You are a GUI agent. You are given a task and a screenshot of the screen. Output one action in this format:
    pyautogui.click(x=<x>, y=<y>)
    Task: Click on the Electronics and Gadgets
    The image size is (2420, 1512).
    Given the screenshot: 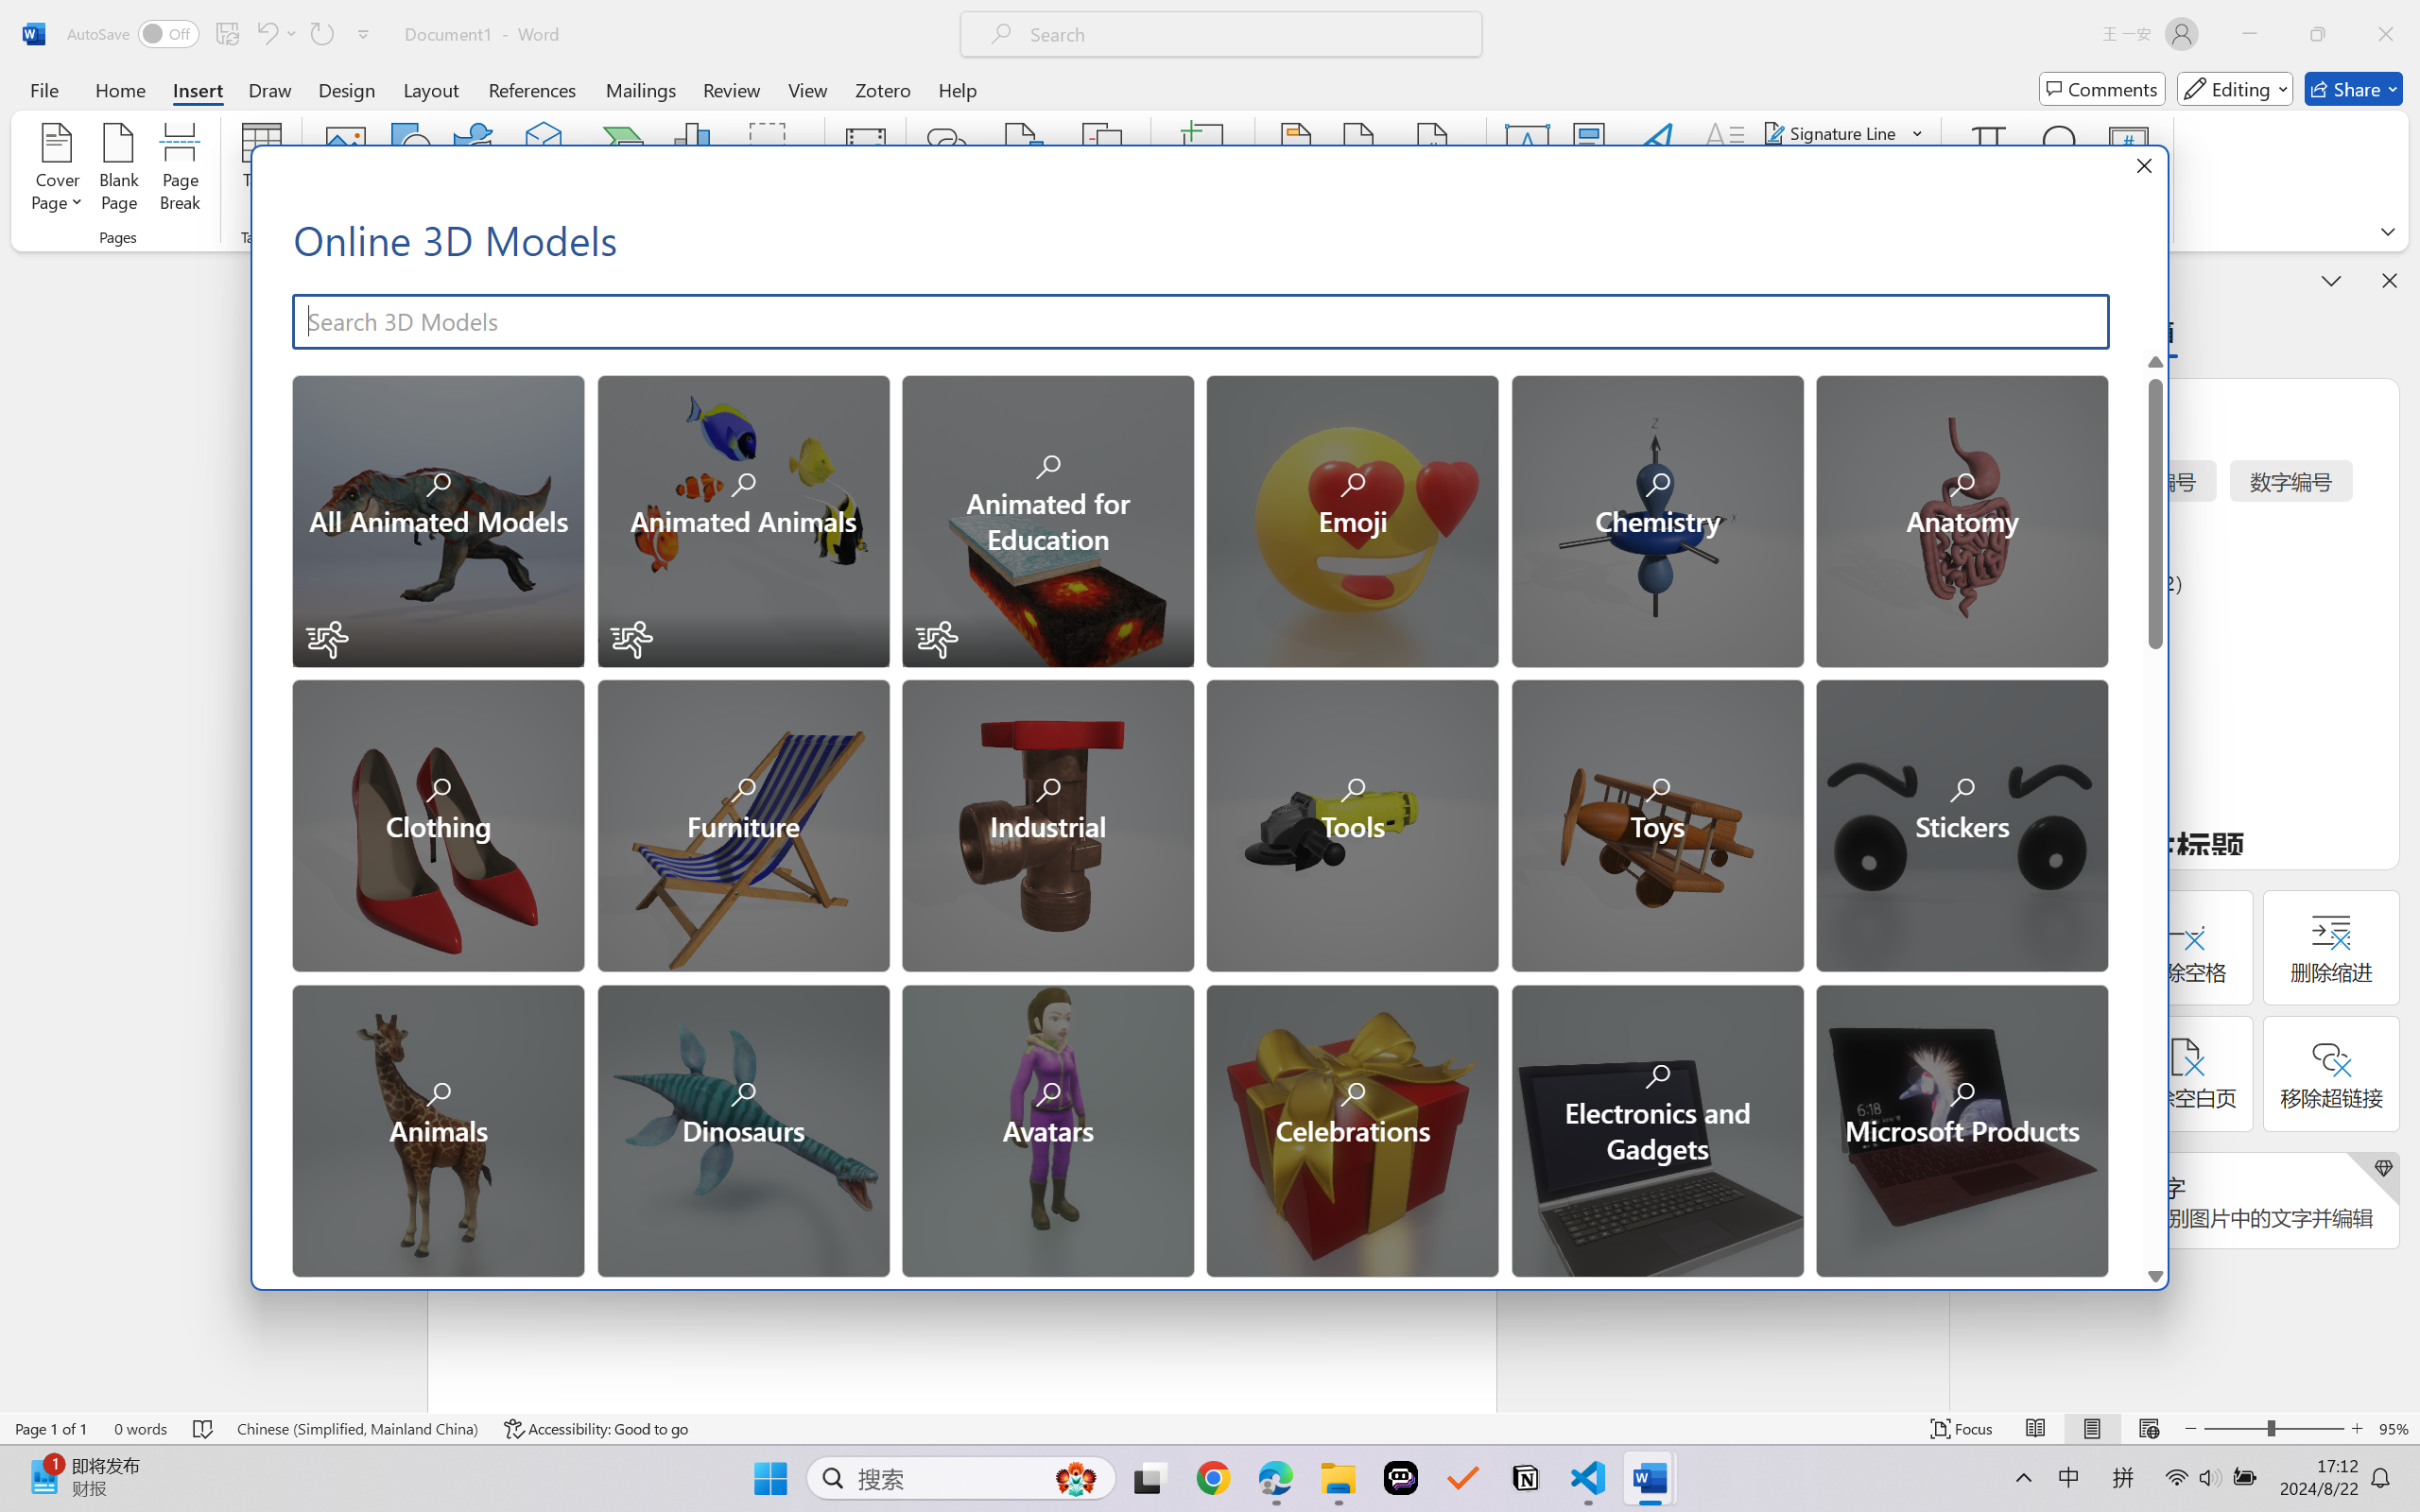 What is the action you would take?
    pyautogui.click(x=1656, y=1128)
    